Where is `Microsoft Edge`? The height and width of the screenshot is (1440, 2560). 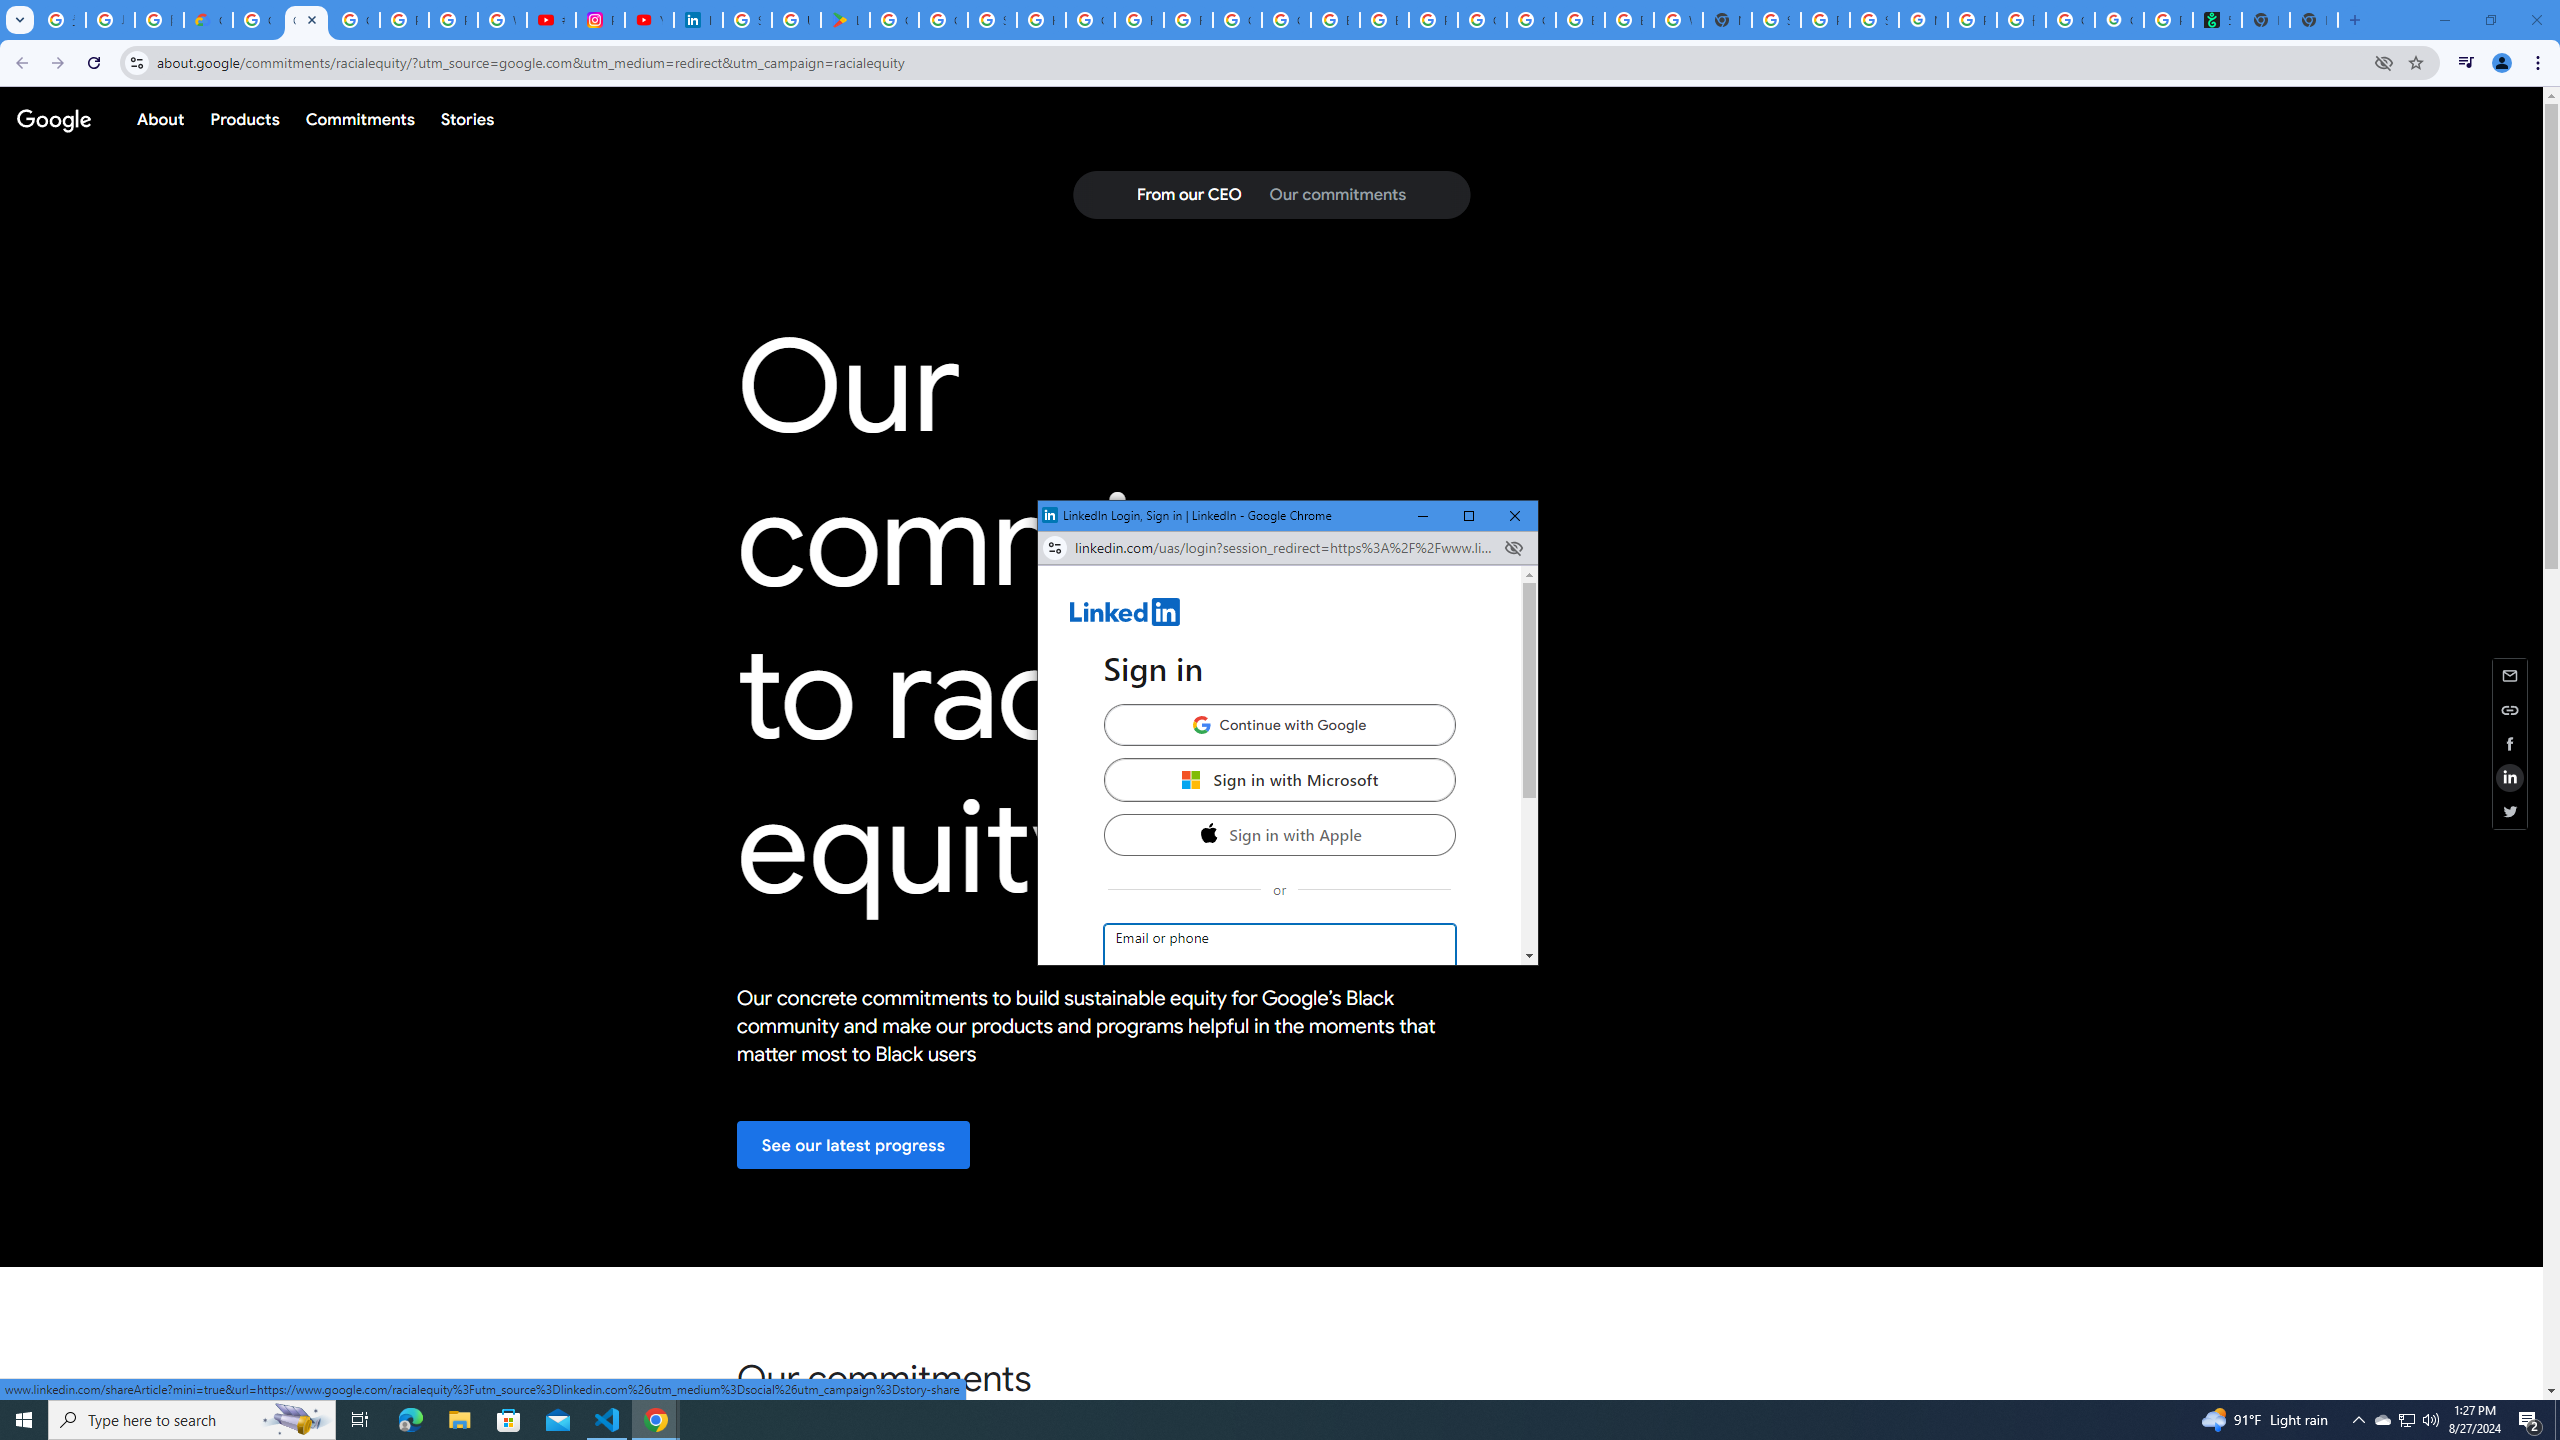 Microsoft Edge is located at coordinates (410, 1420).